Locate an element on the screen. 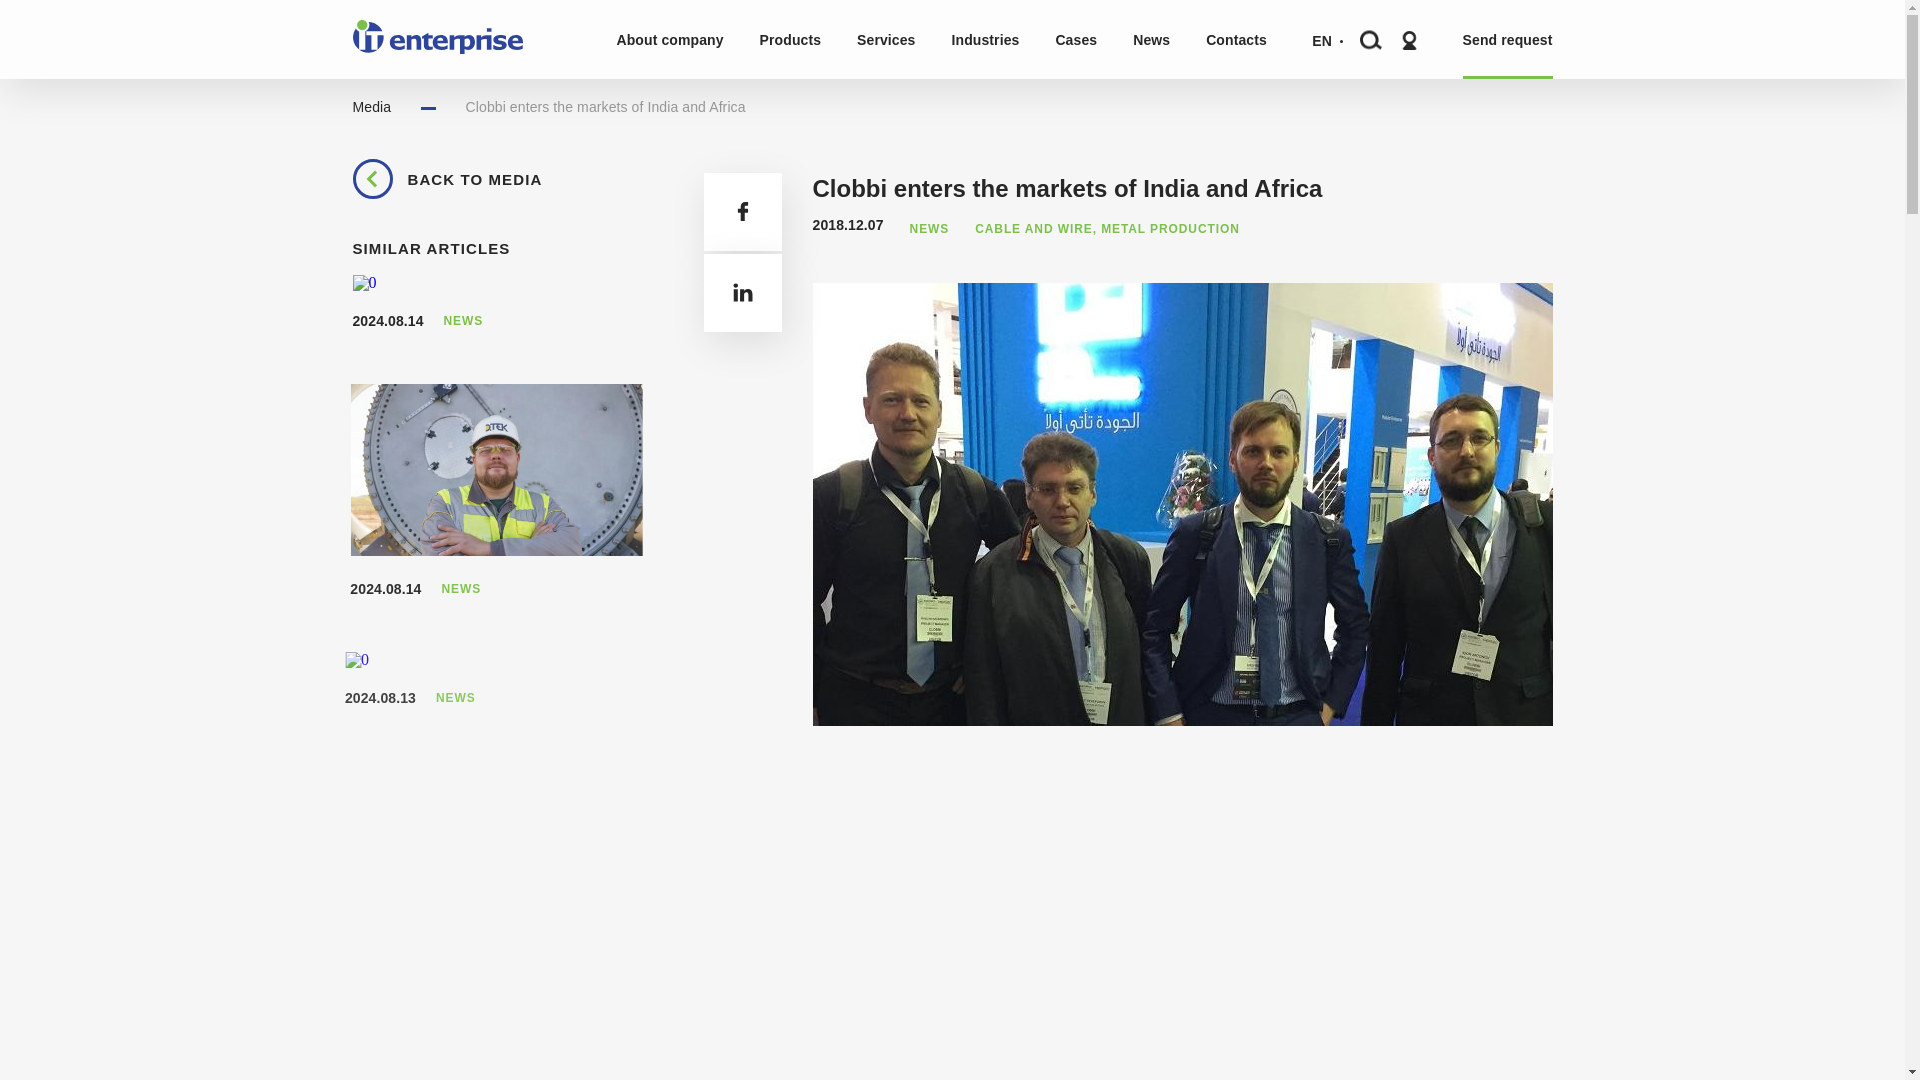 This screenshot has width=1920, height=1080. About company is located at coordinates (669, 39).